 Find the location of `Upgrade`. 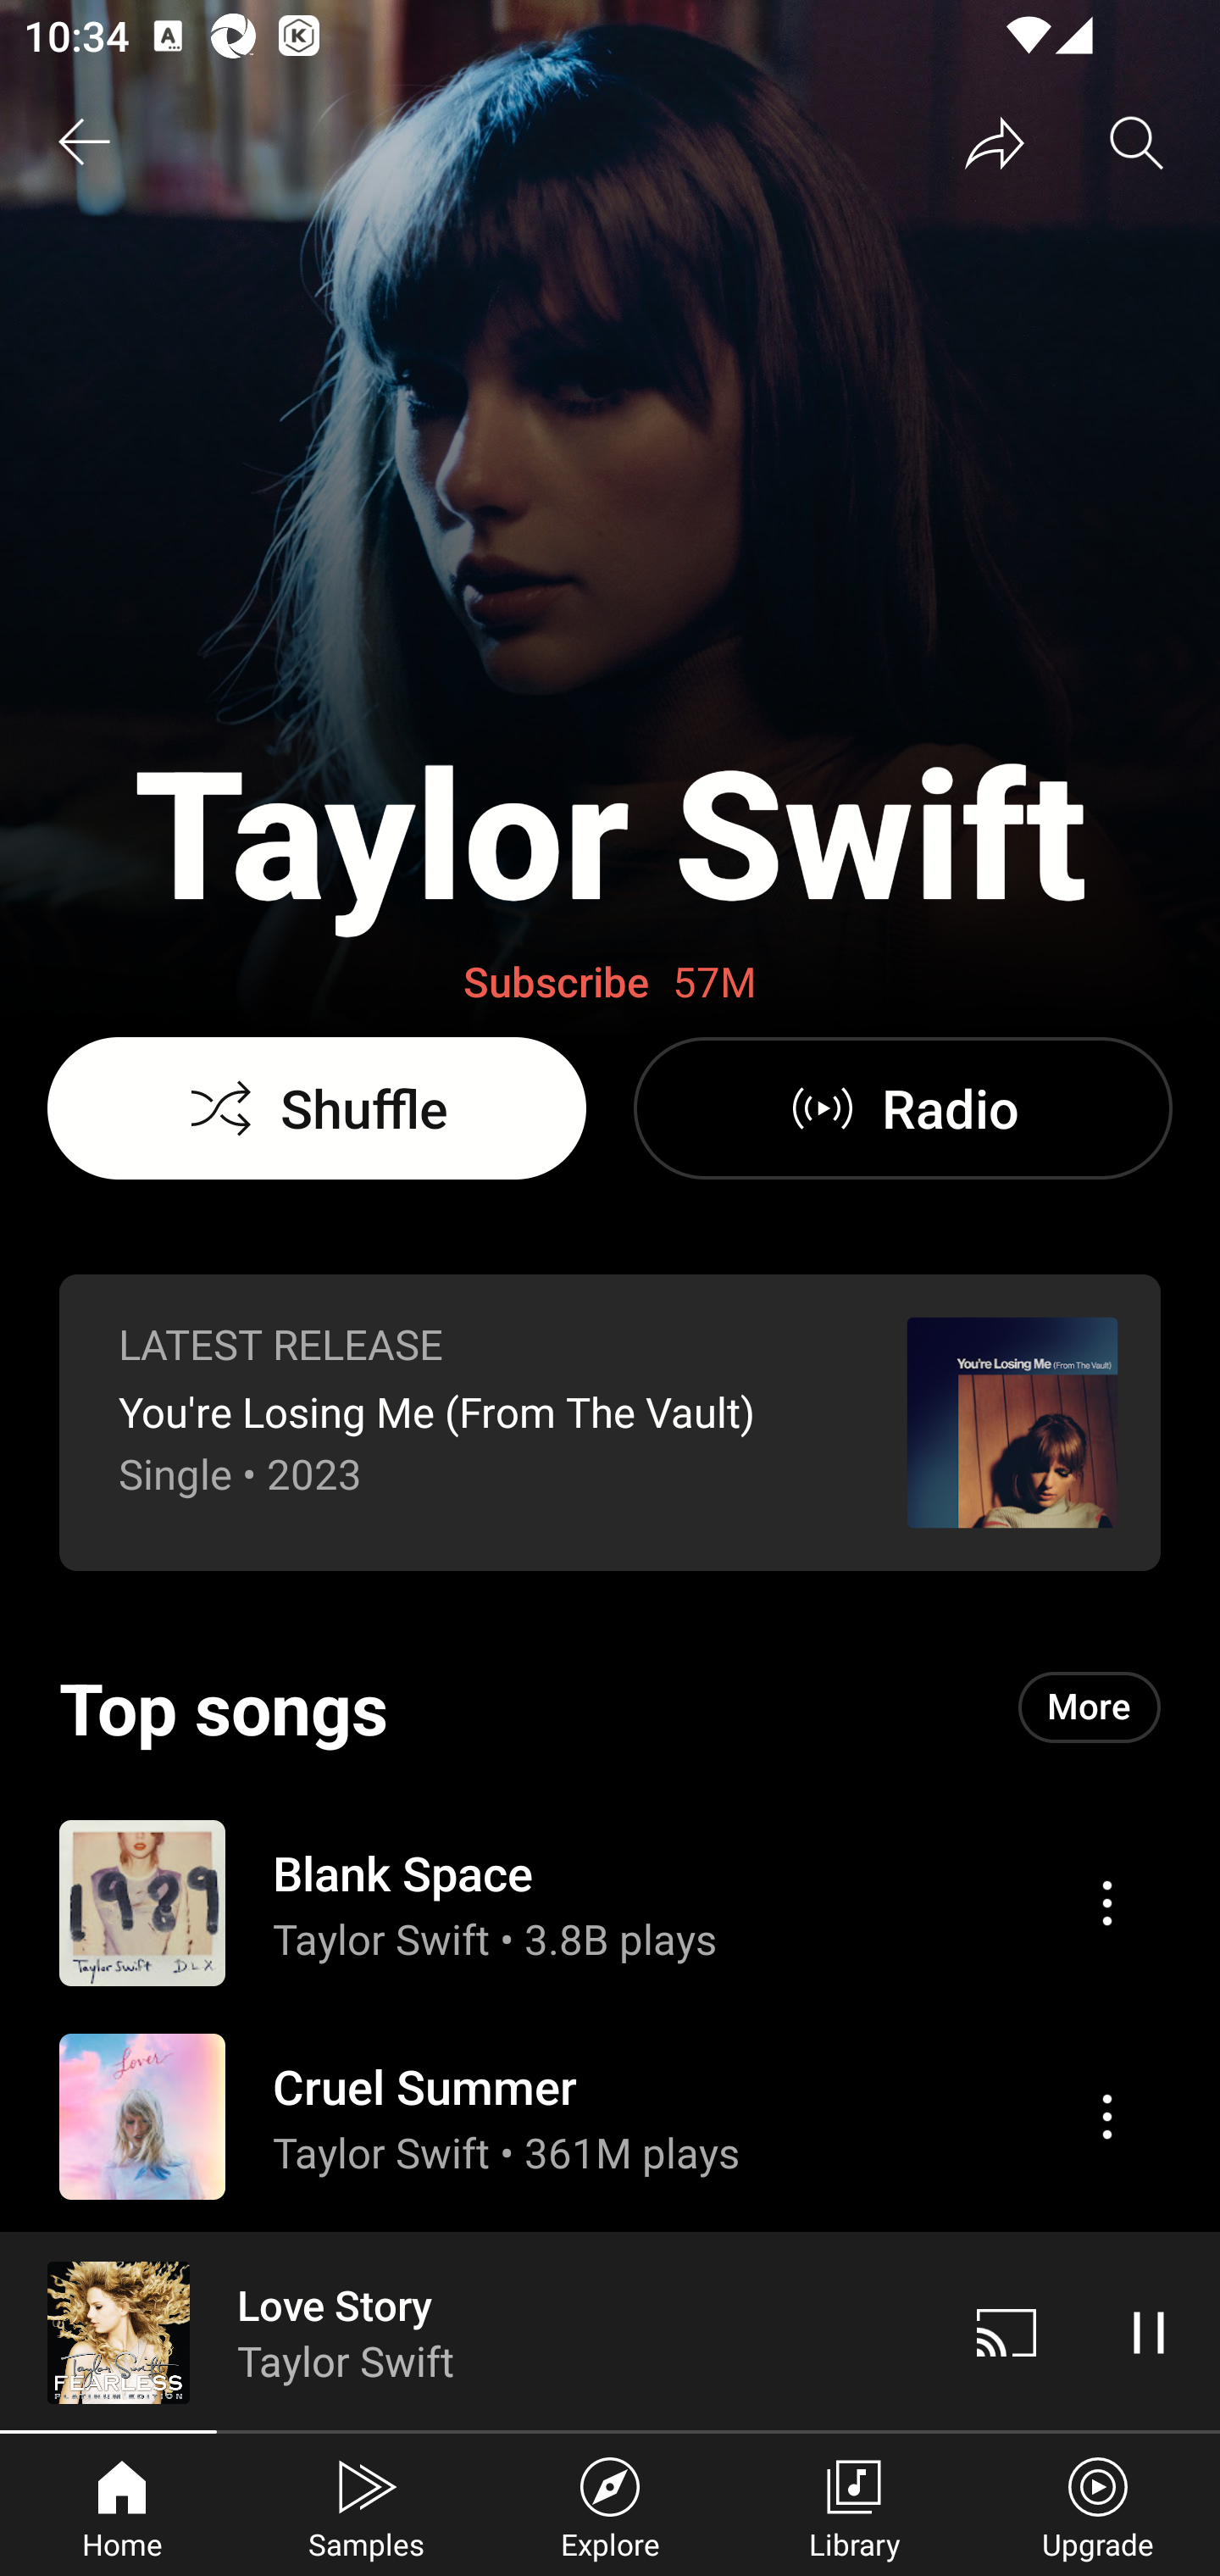

Upgrade is located at coordinates (1098, 2505).